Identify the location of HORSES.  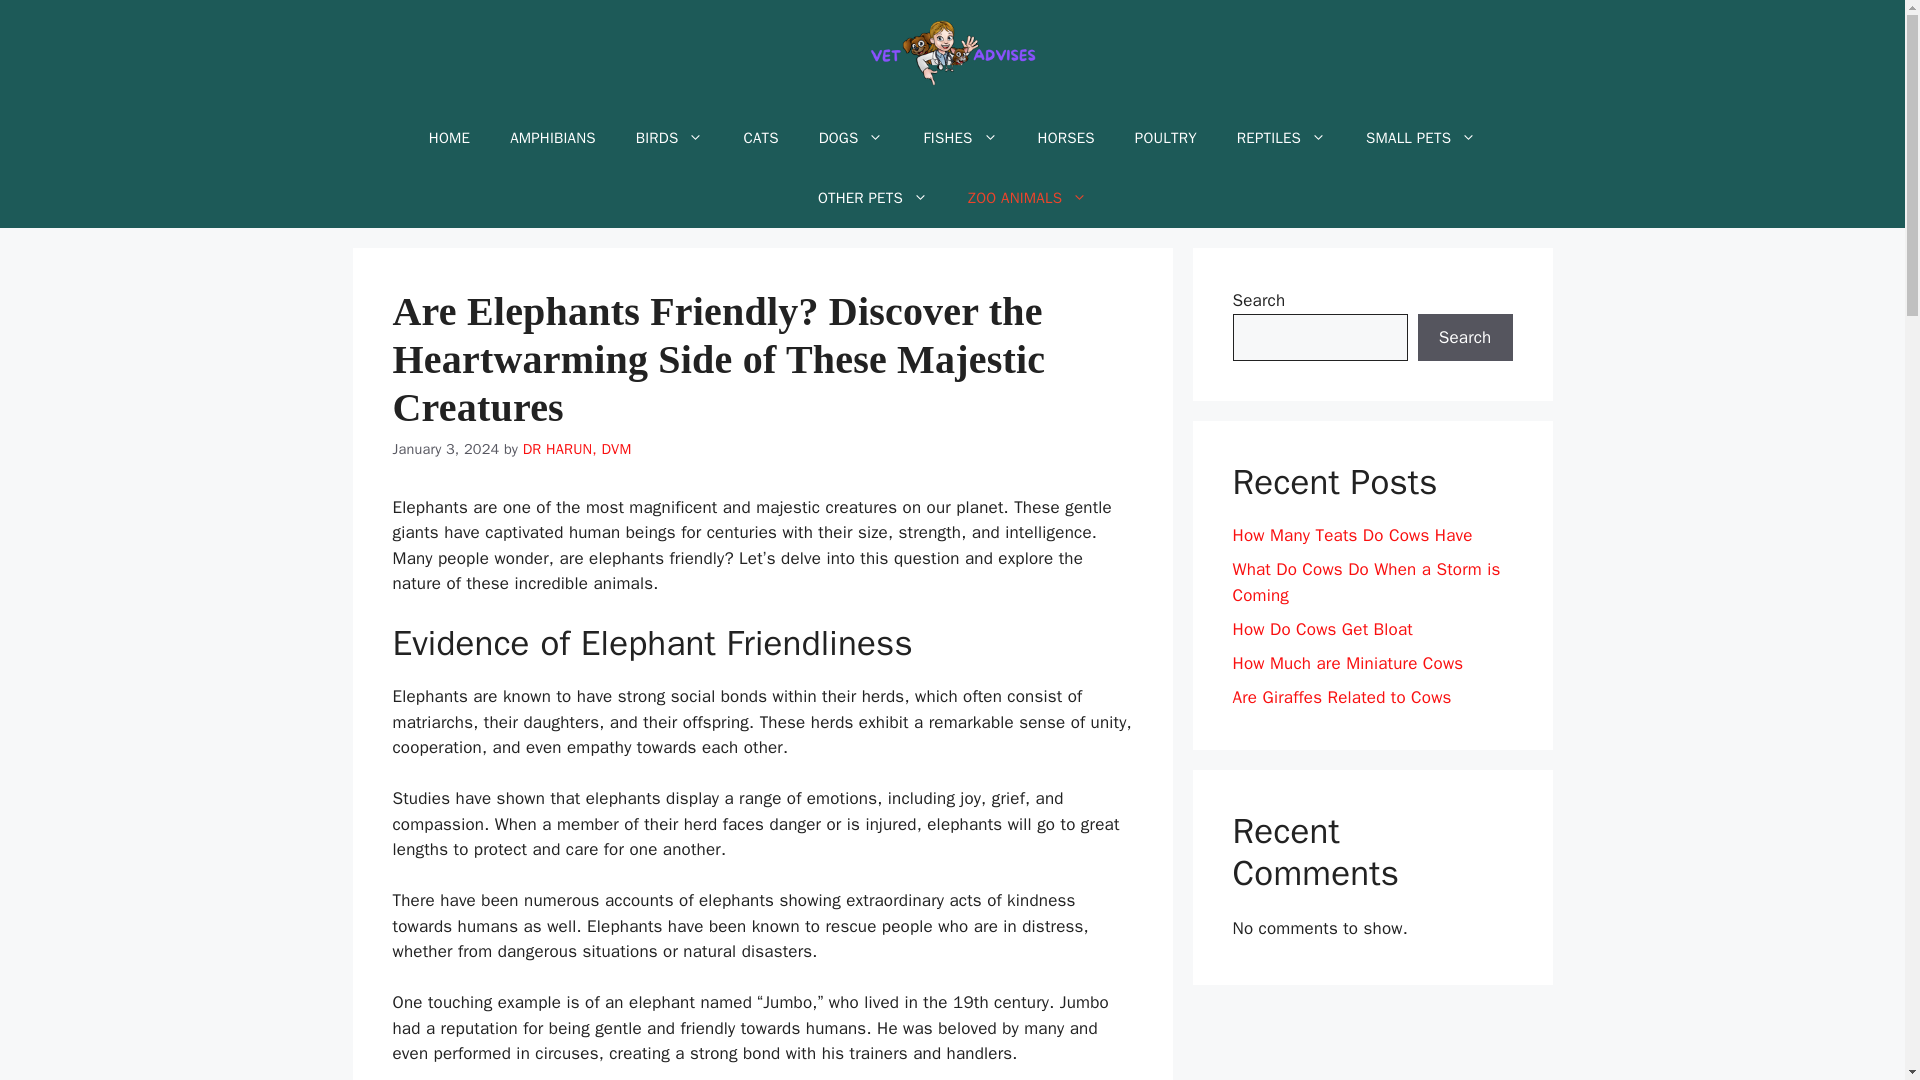
(1066, 138).